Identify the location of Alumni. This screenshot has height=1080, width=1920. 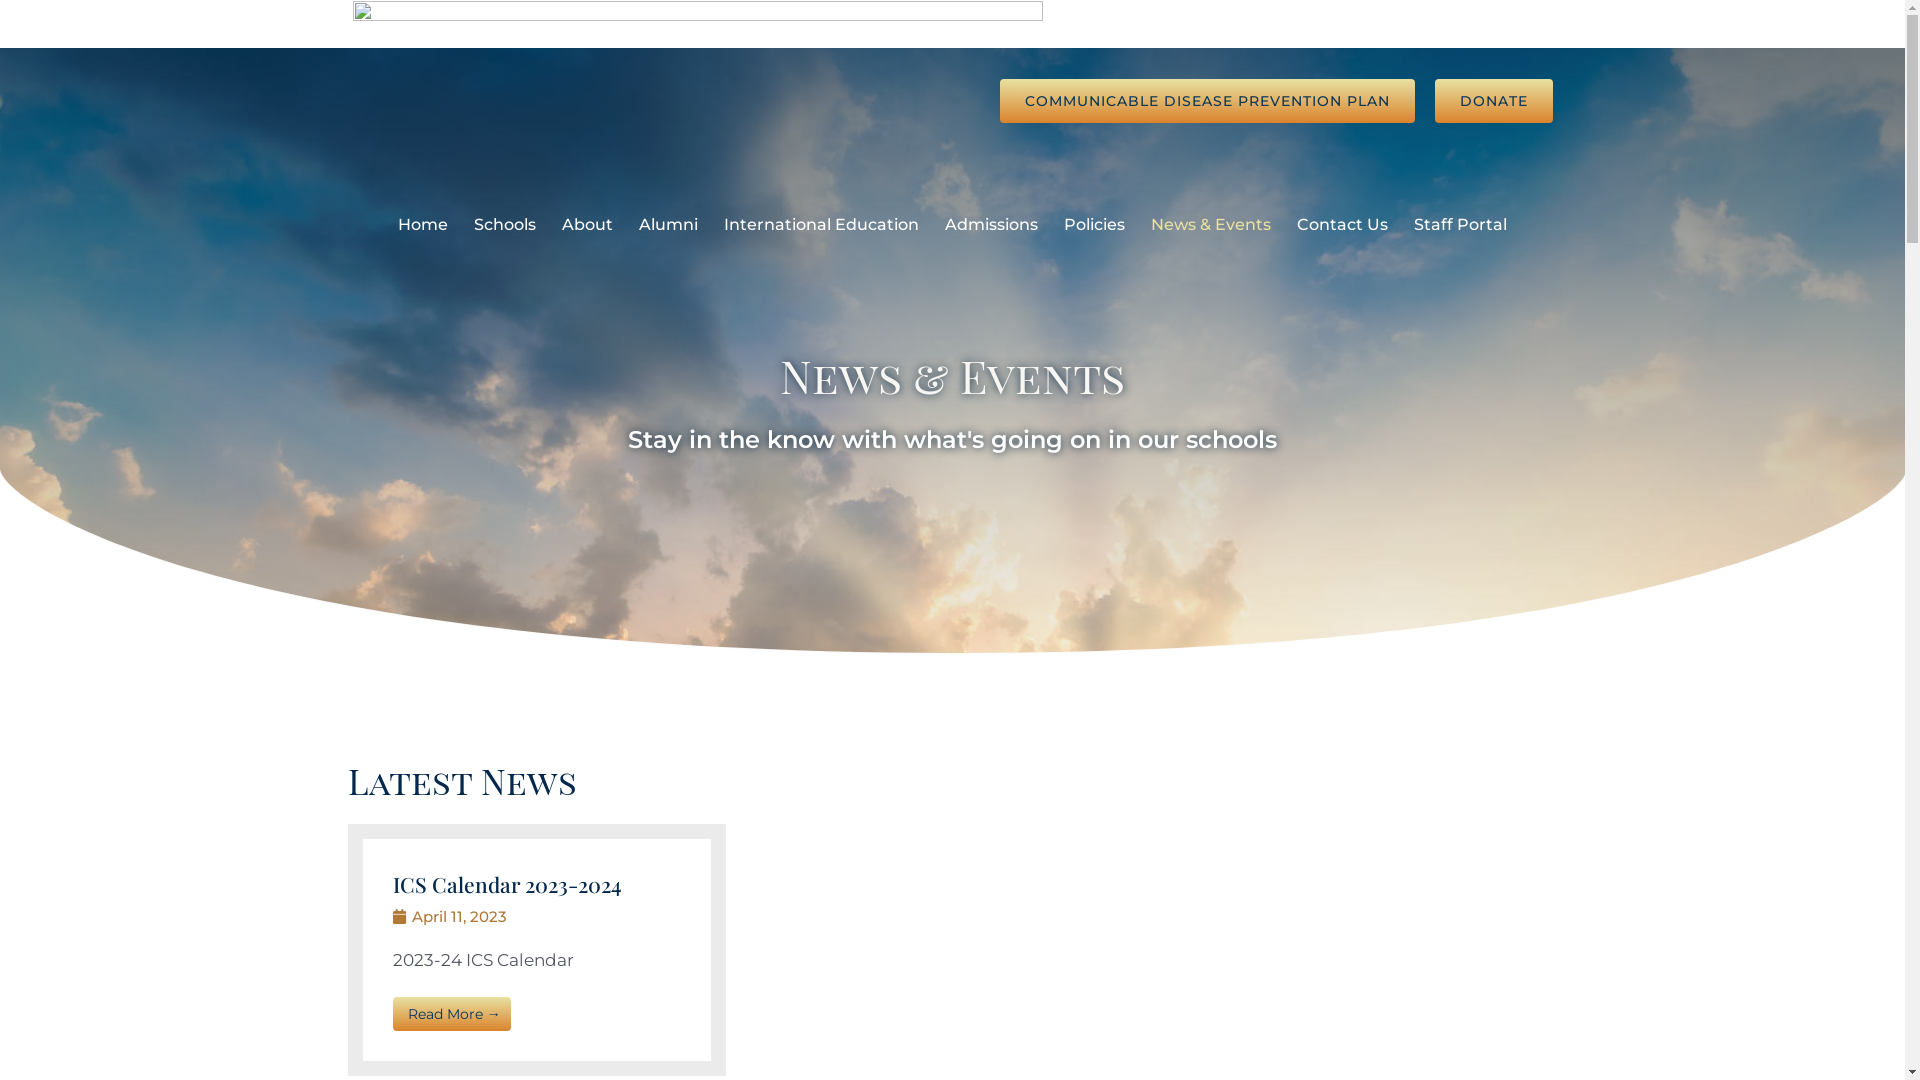
(668, 225).